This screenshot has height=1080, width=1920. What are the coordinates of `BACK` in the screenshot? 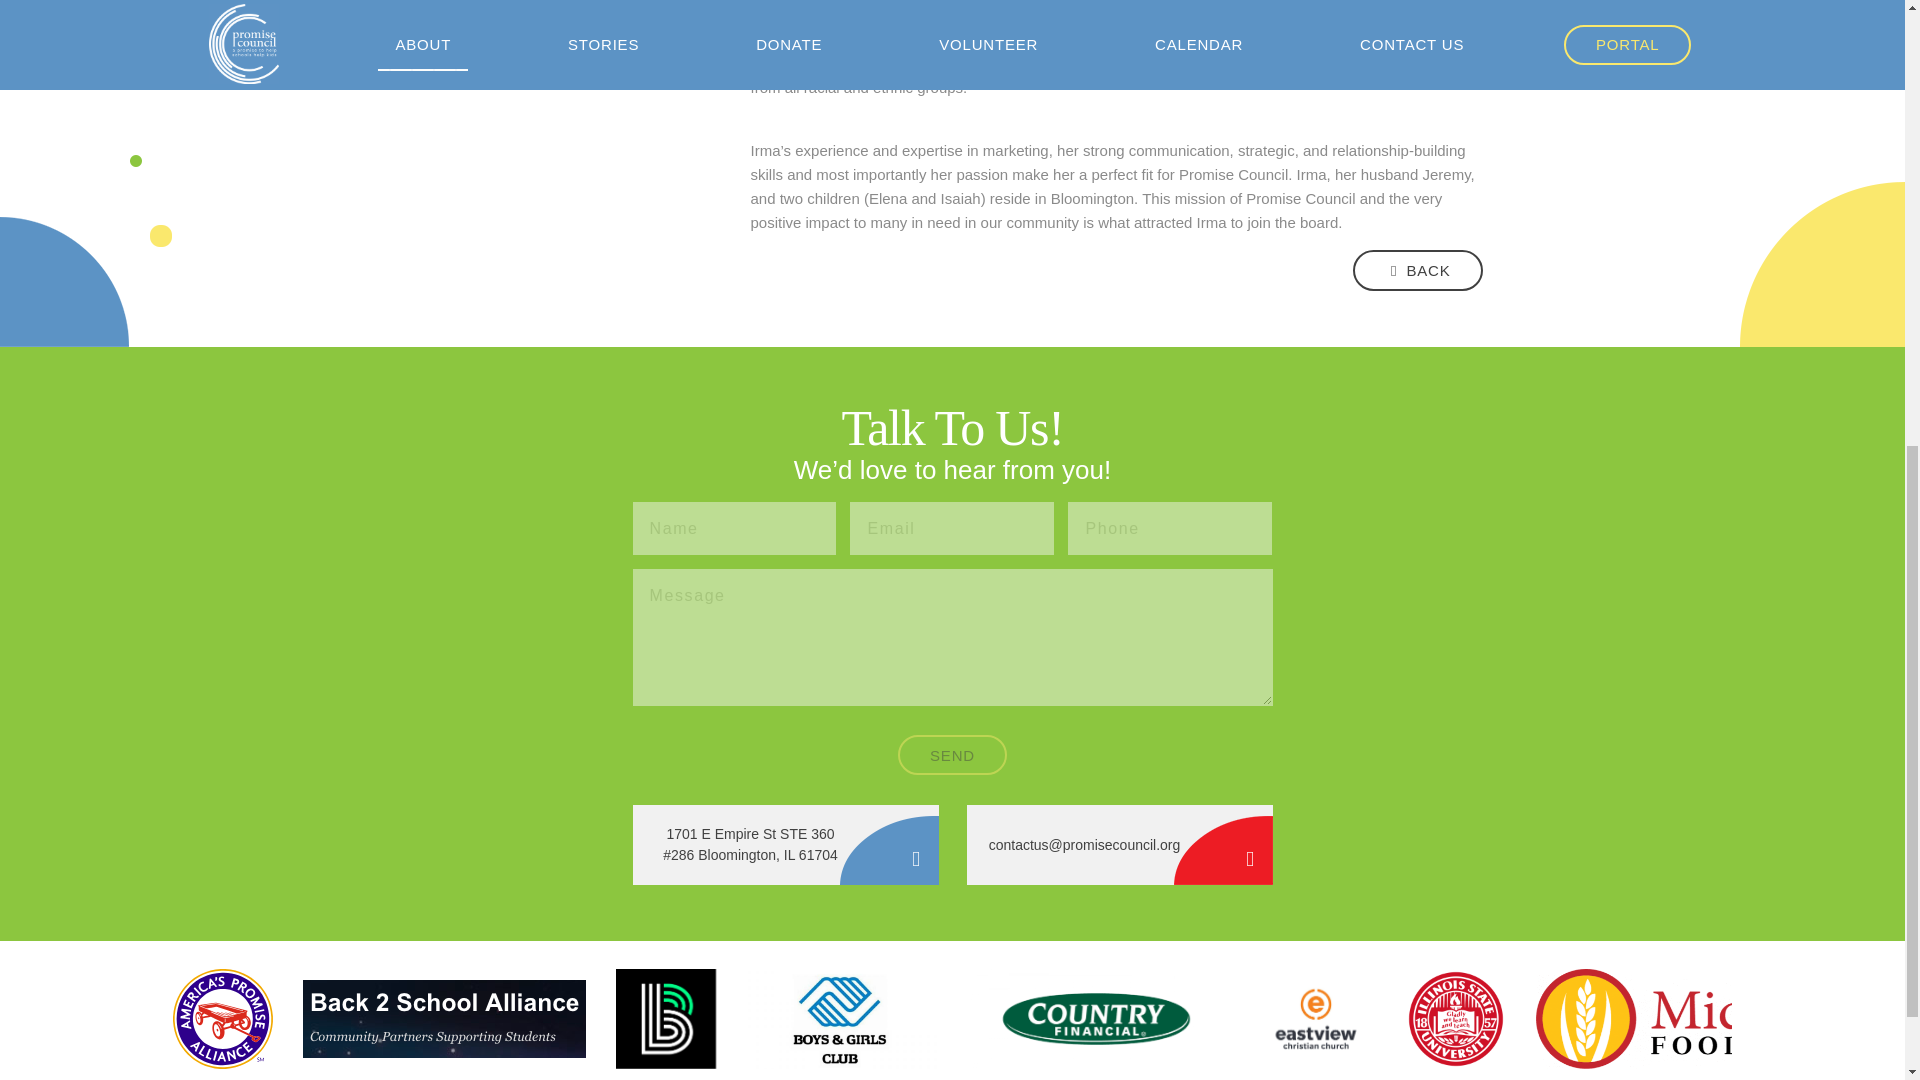 It's located at (1418, 270).